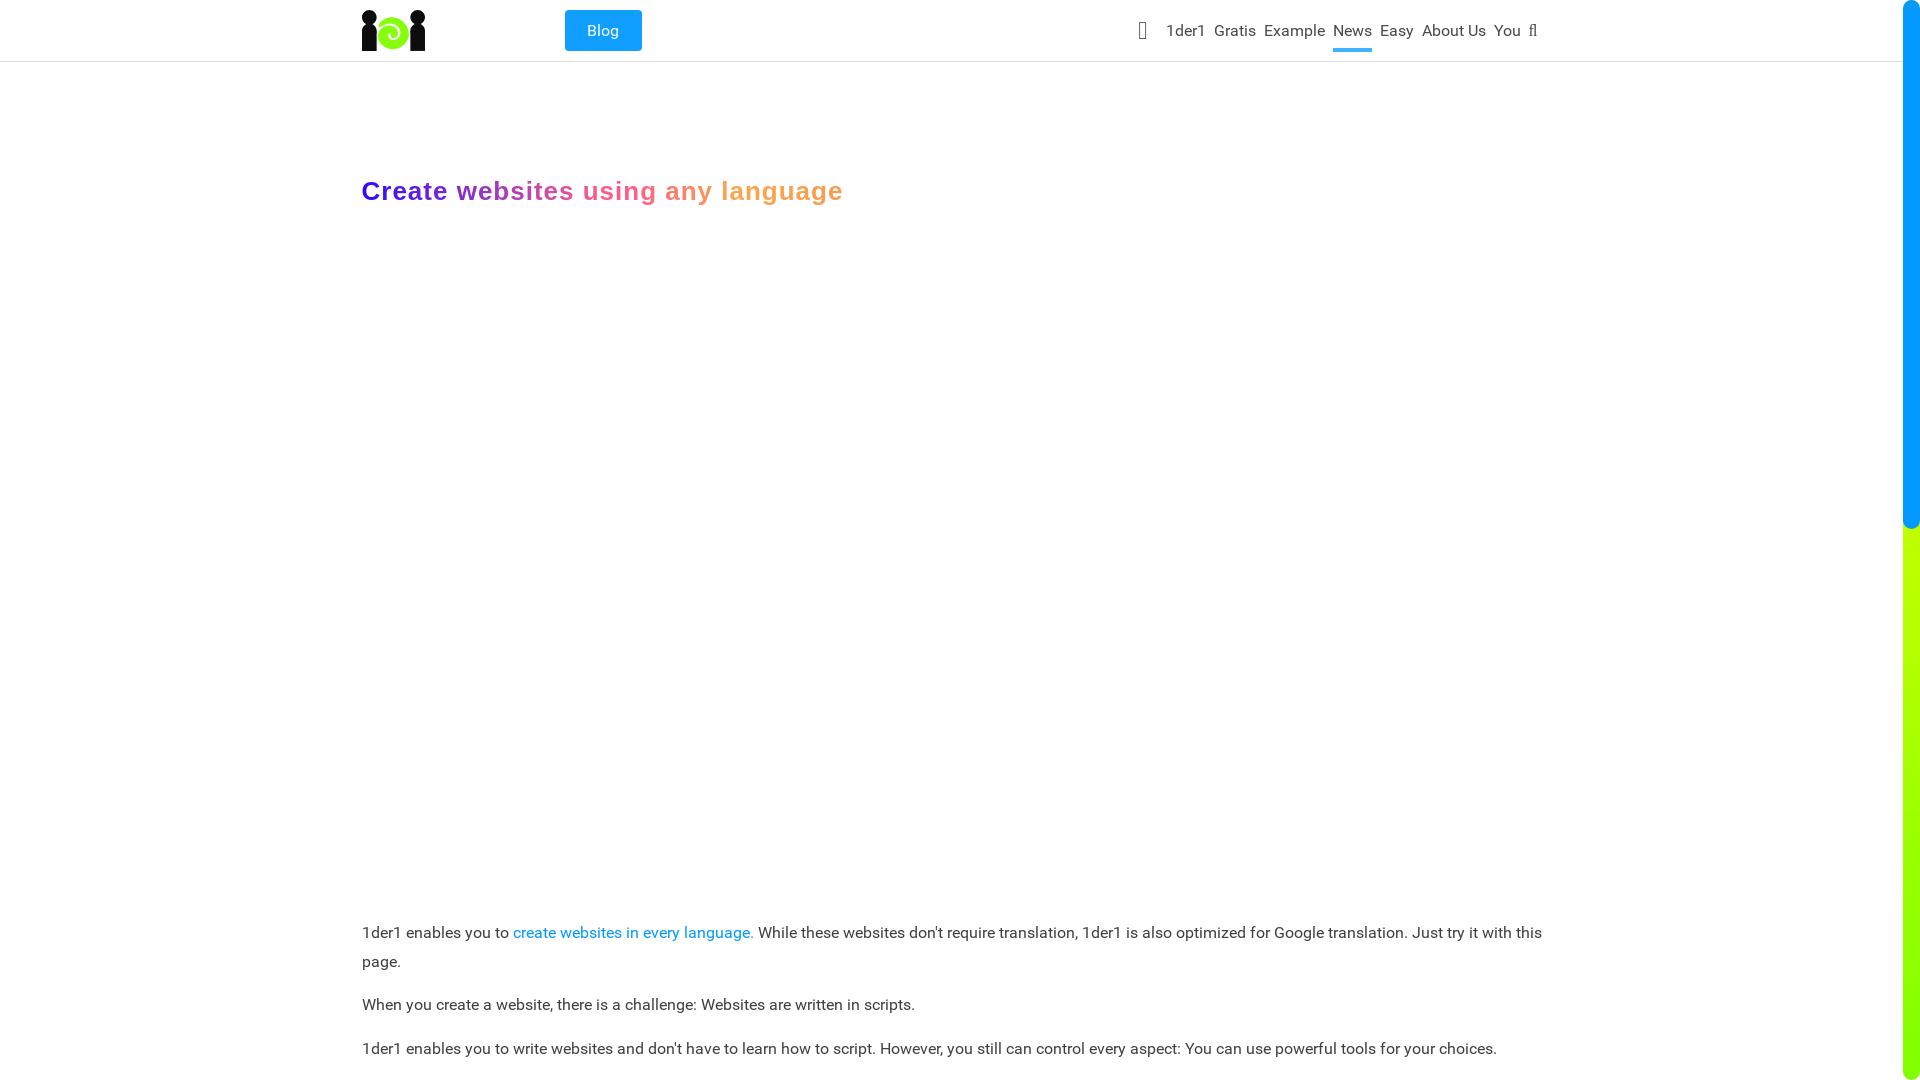  I want to click on Example, so click(1294, 35).